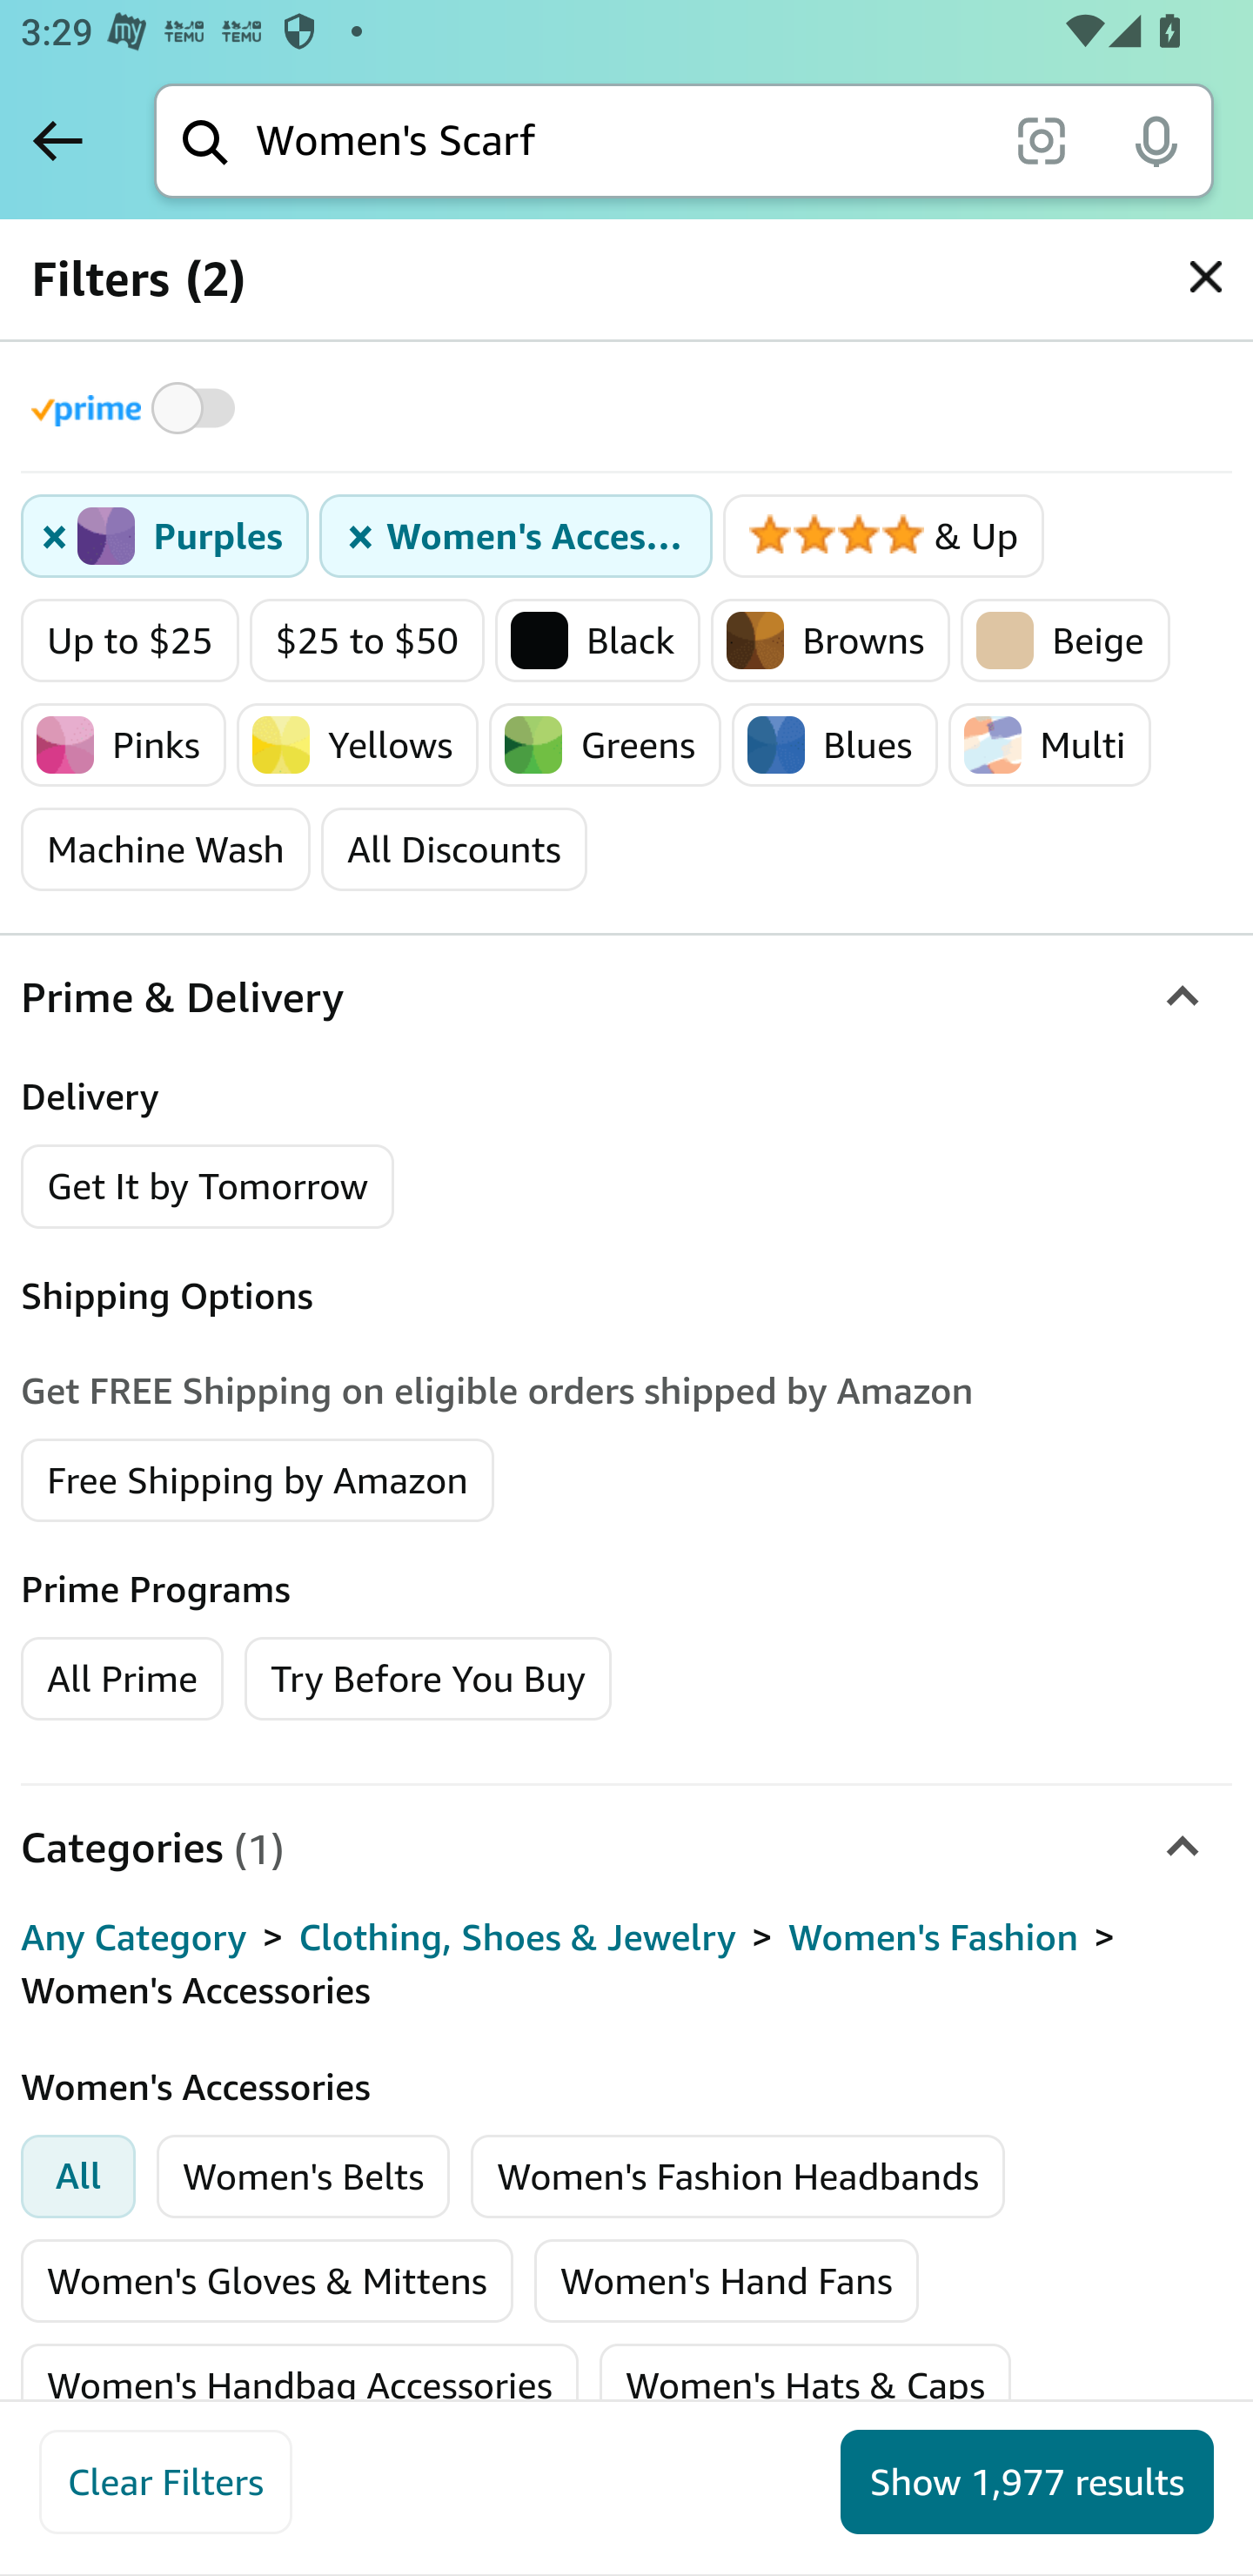  I want to click on Women's Fashion Headbands, so click(738, 2175).